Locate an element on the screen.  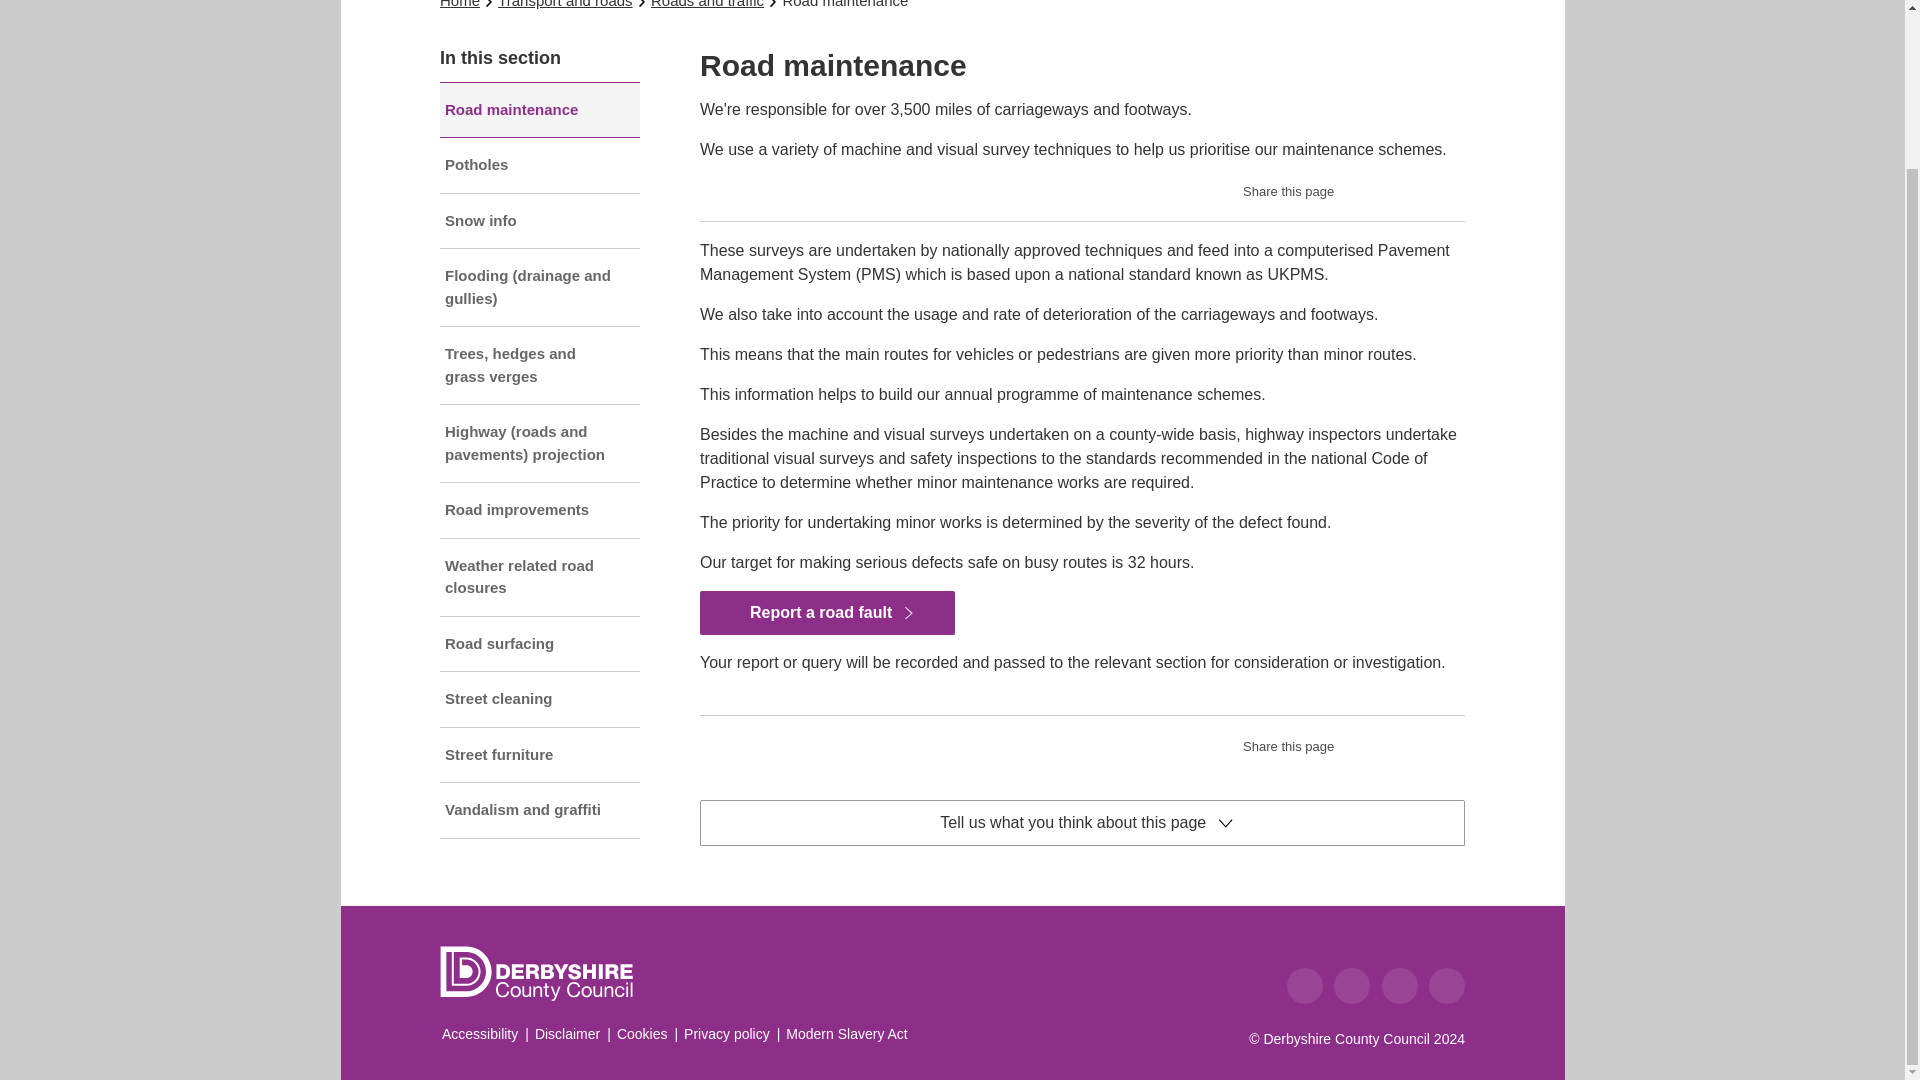
Accessibility is located at coordinates (480, 1034).